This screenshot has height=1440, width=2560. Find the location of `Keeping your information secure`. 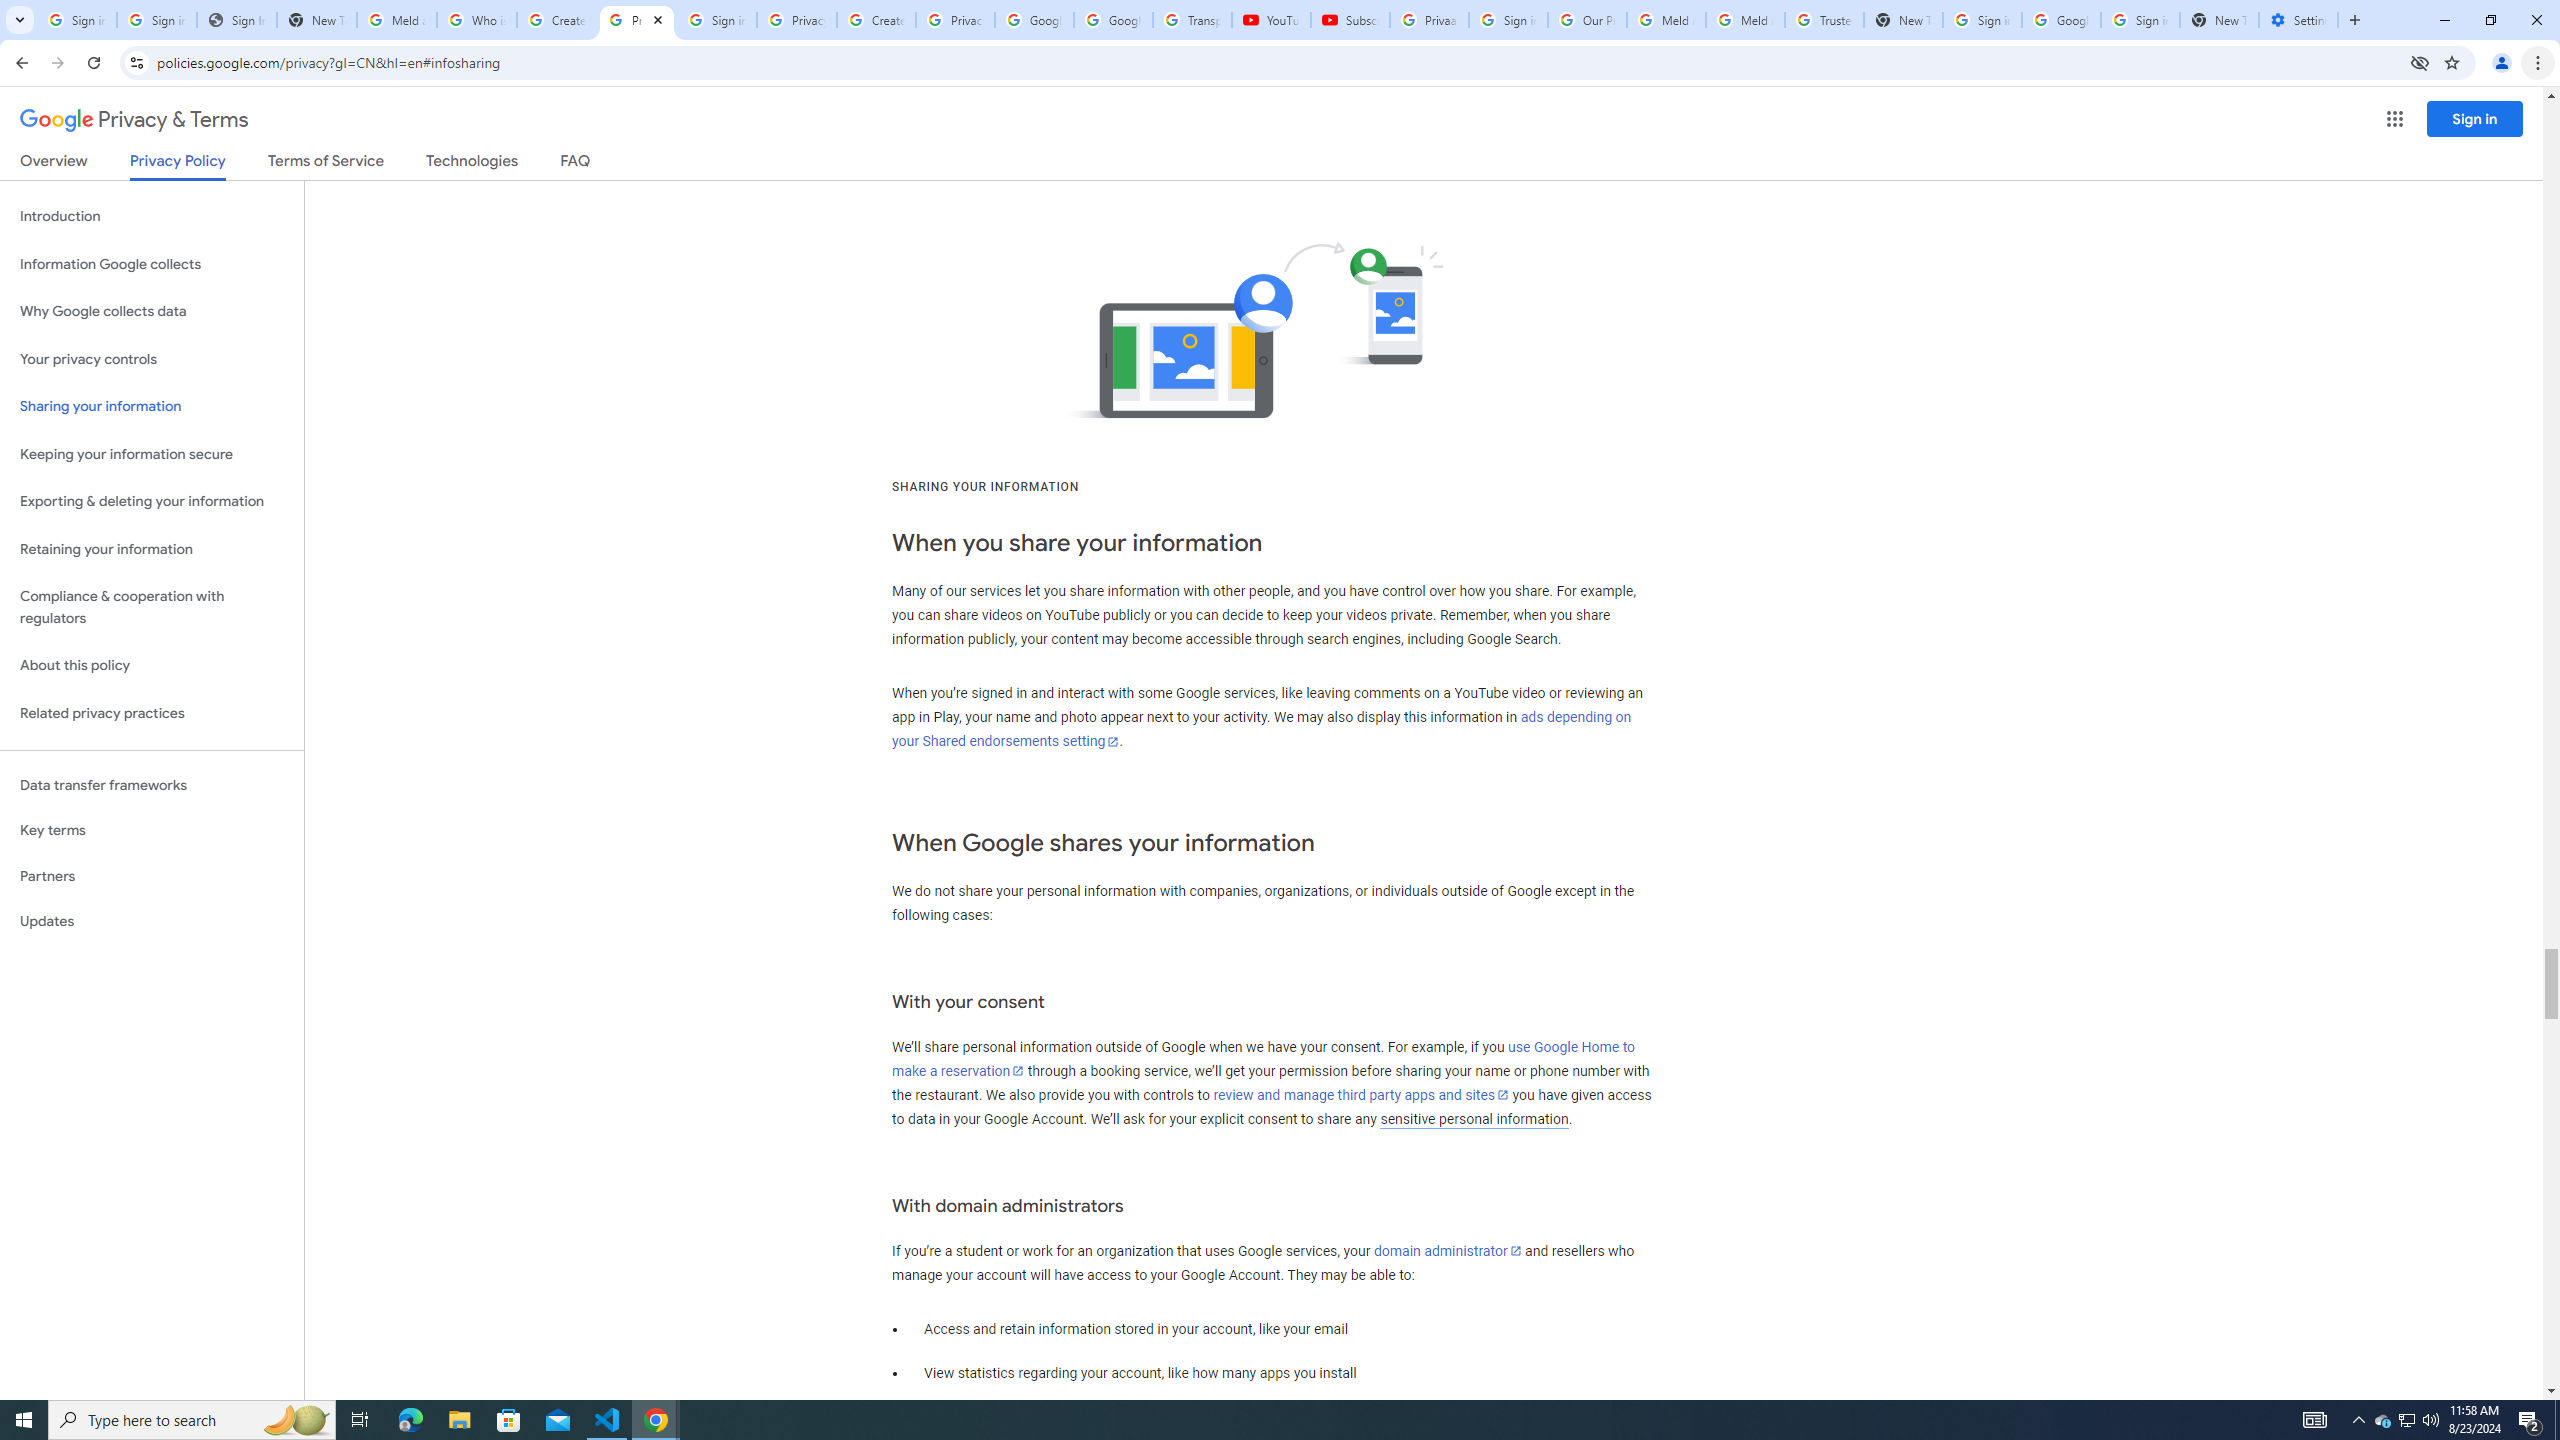

Keeping your information secure is located at coordinates (152, 454).